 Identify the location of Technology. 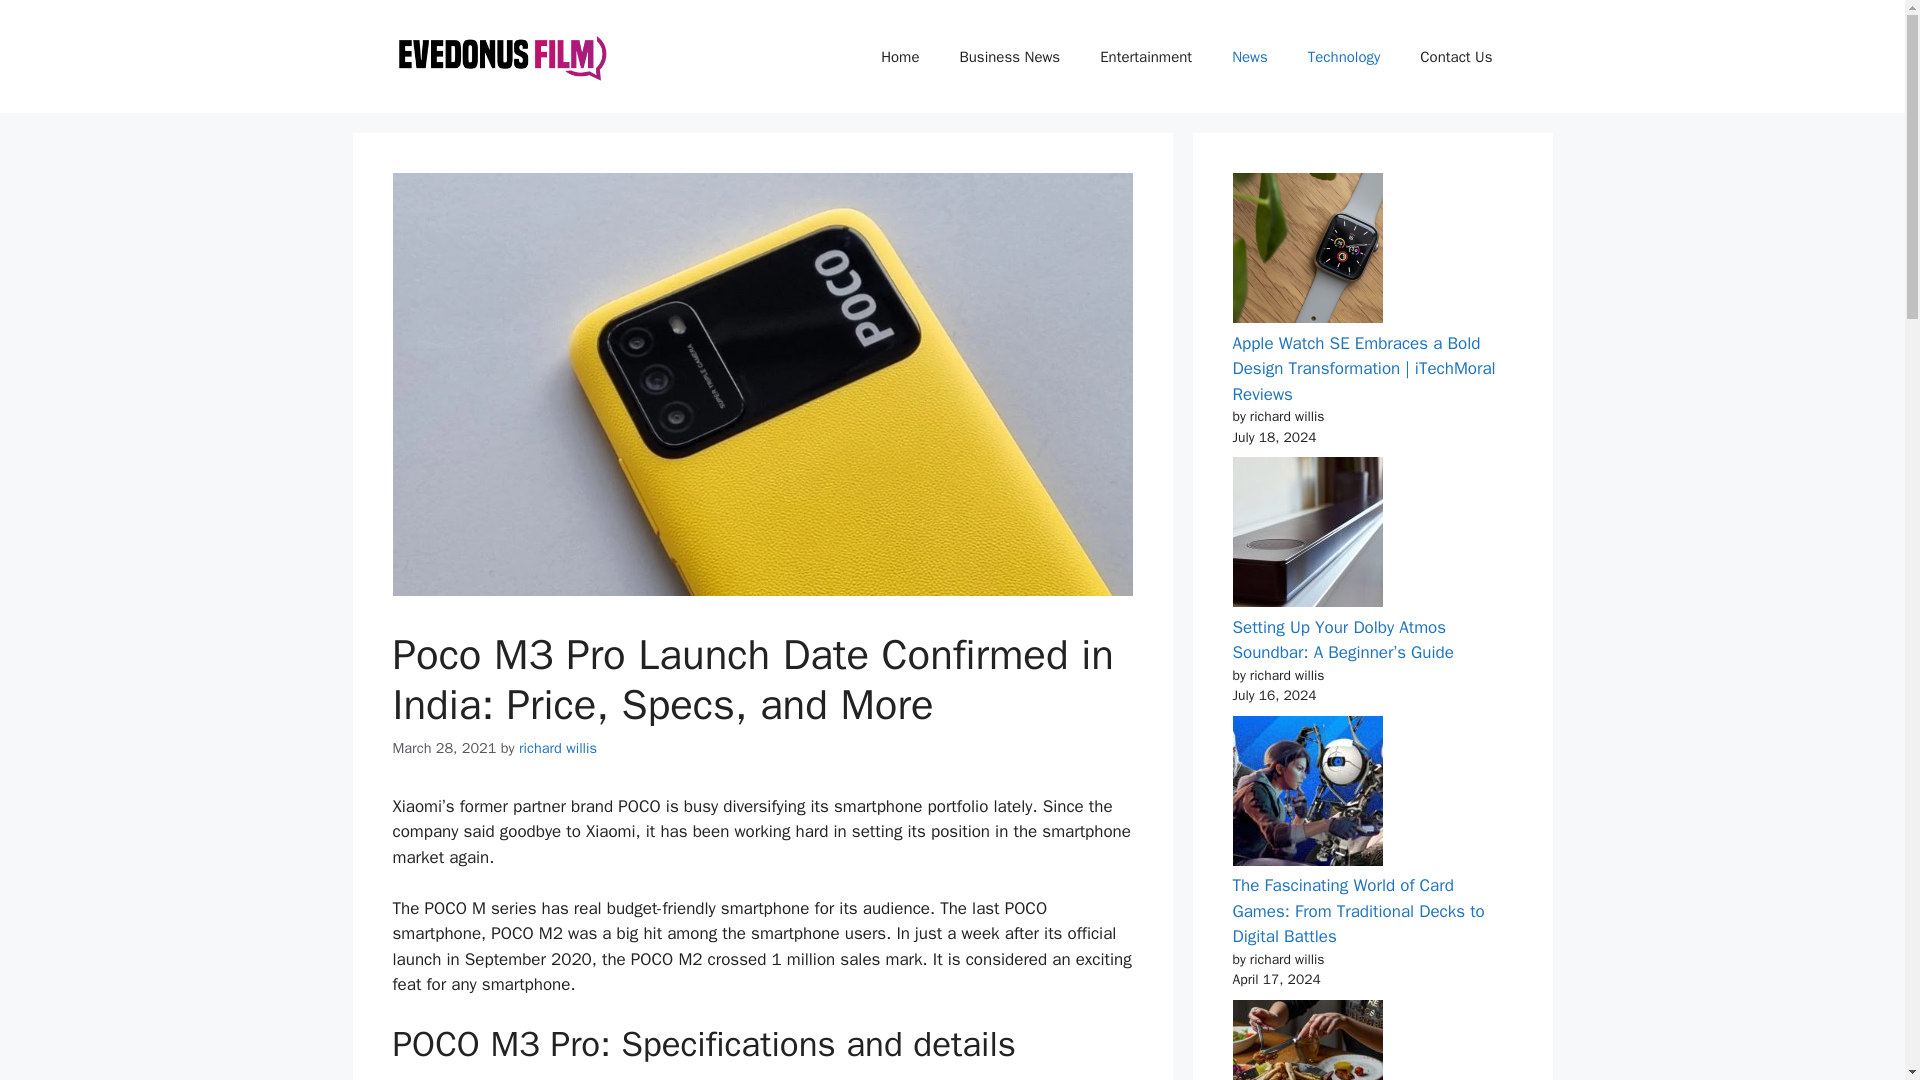
(1344, 57).